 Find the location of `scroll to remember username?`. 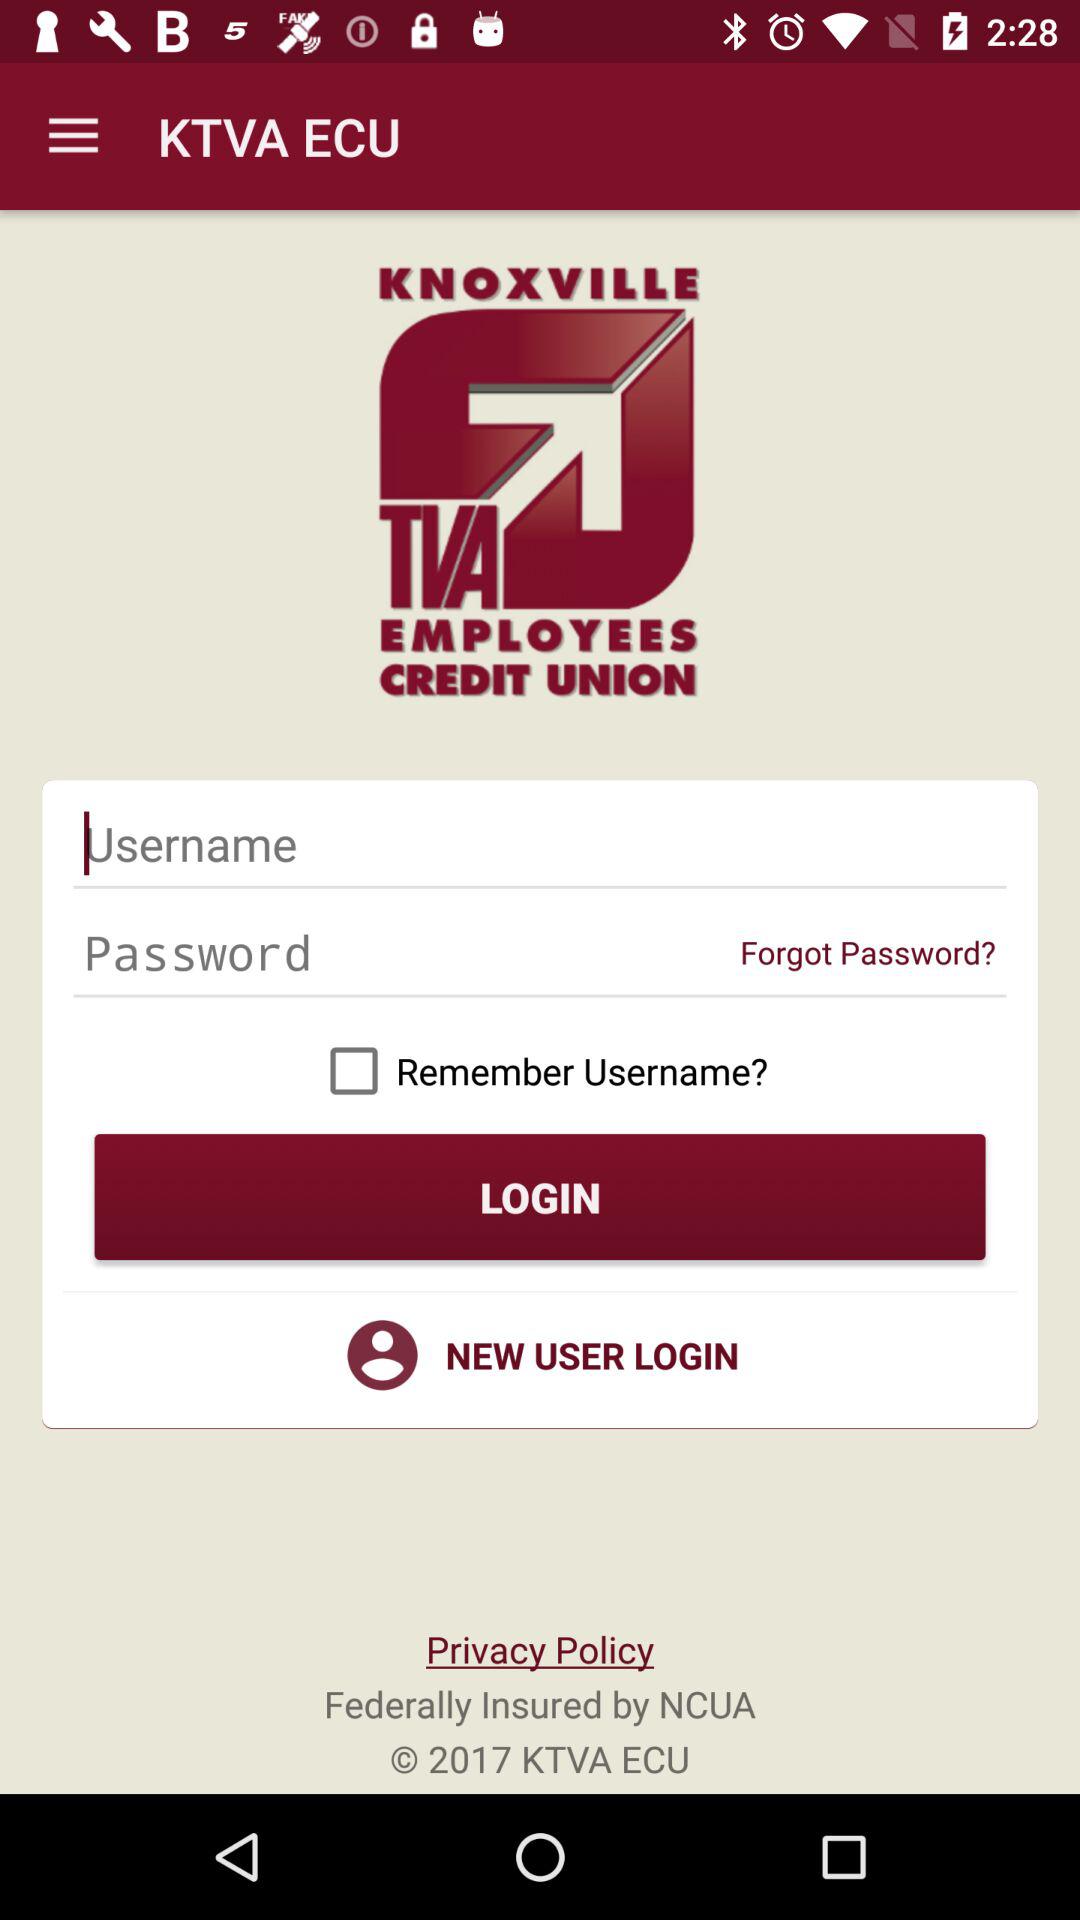

scroll to remember username? is located at coordinates (540, 1070).